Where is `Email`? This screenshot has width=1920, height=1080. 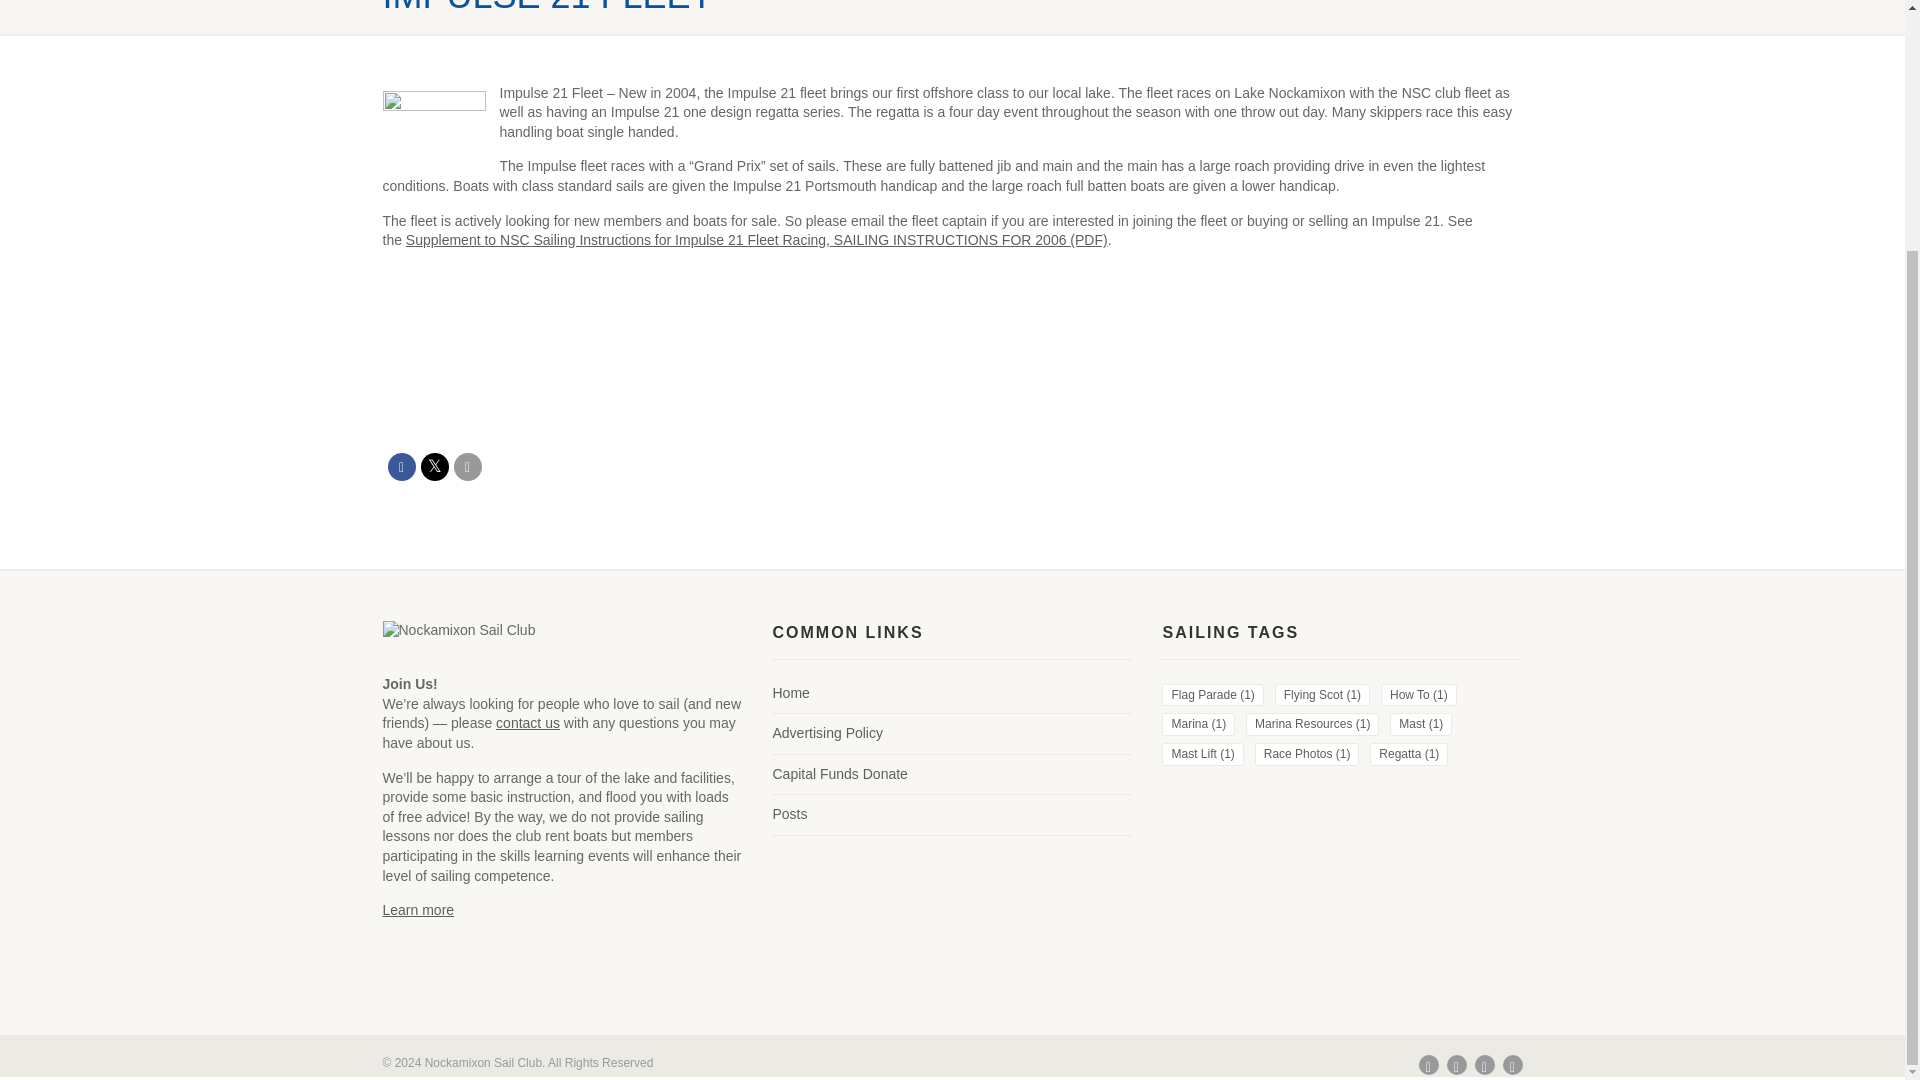 Email is located at coordinates (467, 466).